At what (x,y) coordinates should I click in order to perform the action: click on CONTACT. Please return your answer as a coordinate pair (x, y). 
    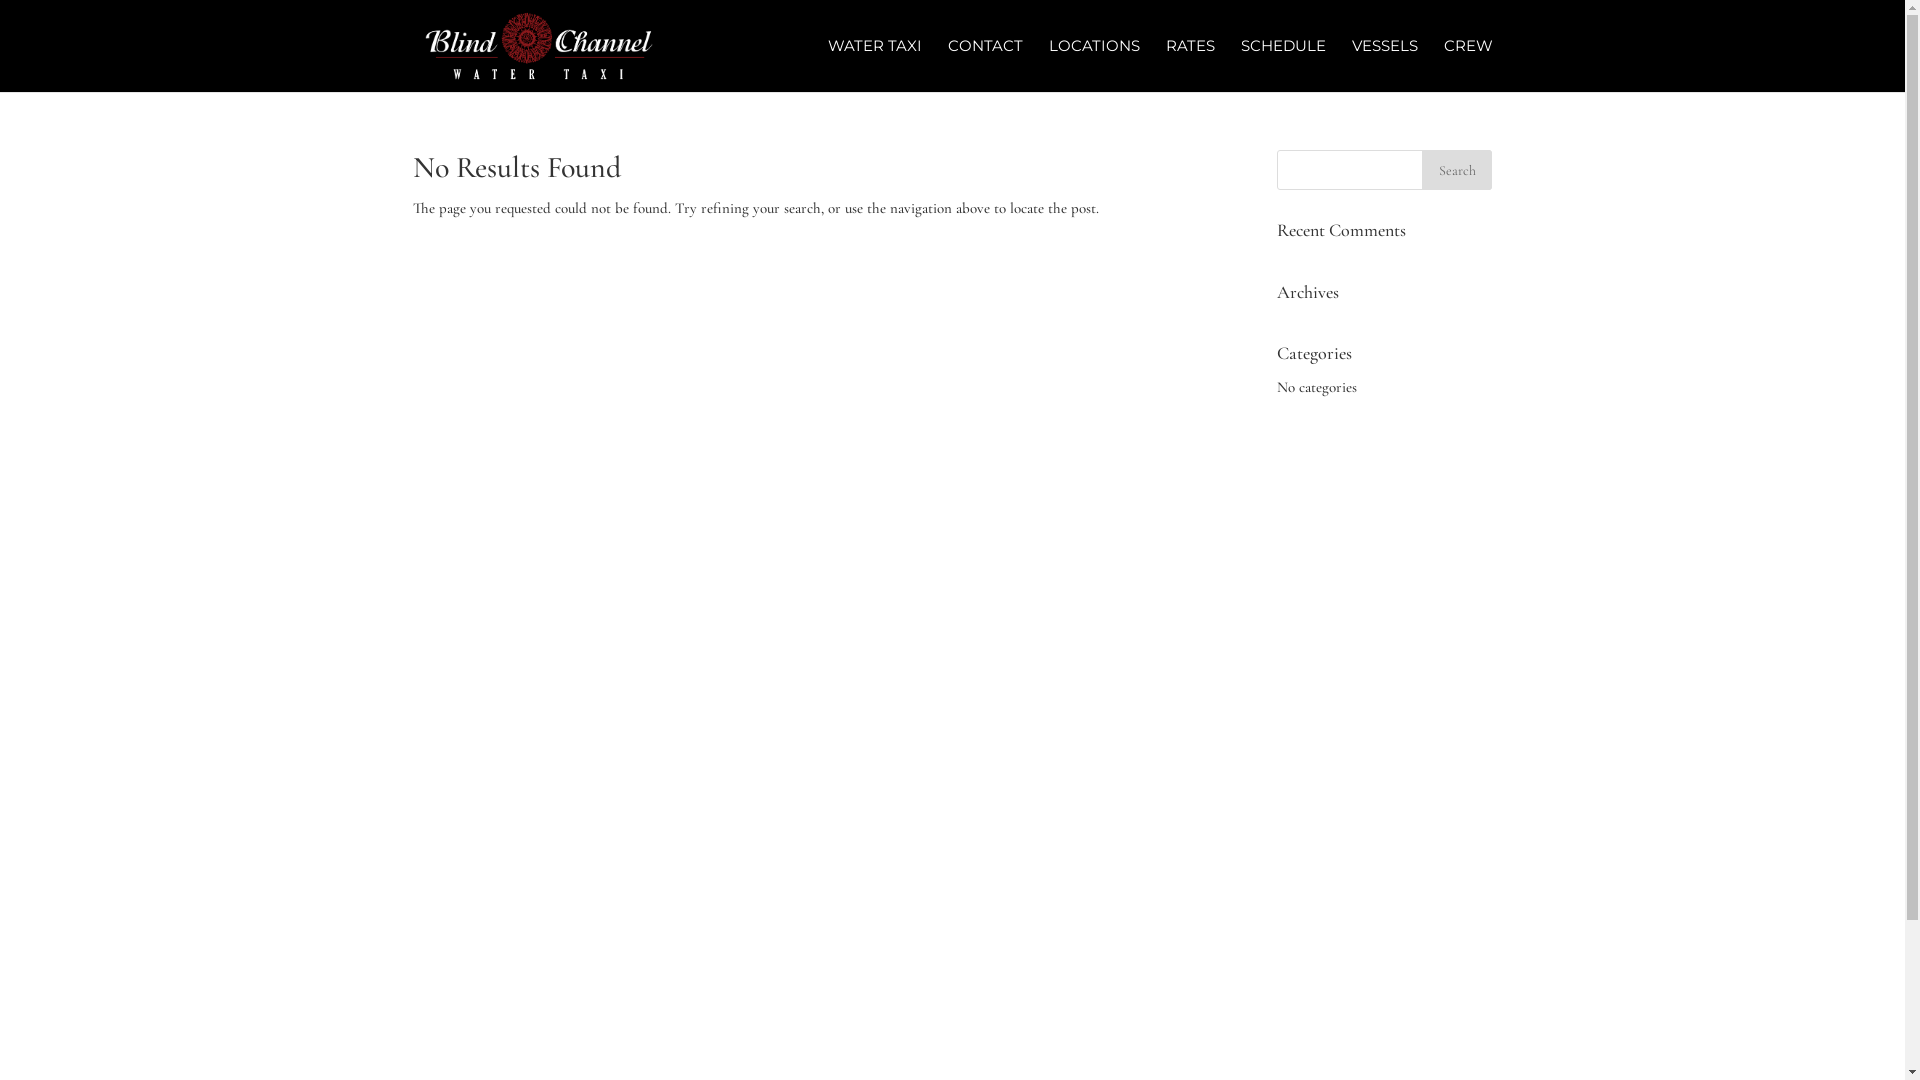
    Looking at the image, I should click on (986, 65).